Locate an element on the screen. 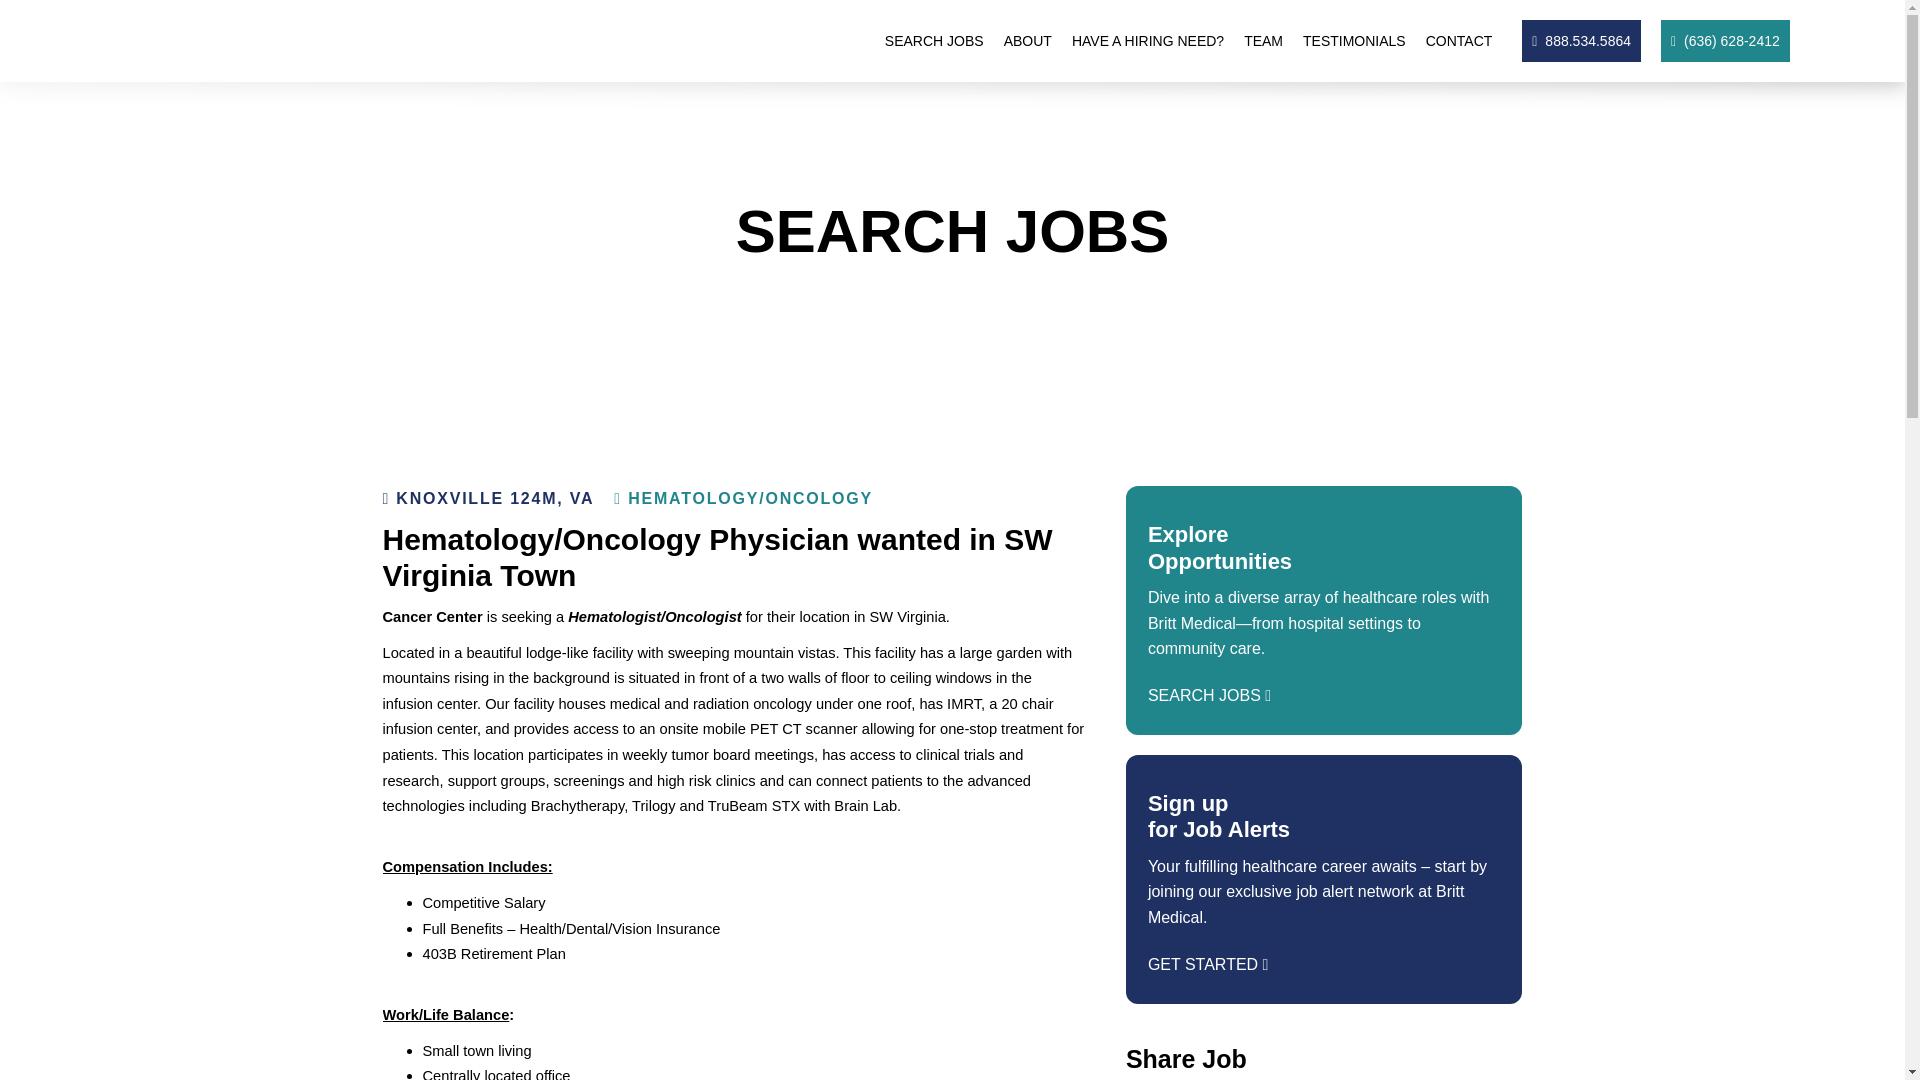  TEAM is located at coordinates (1263, 40).